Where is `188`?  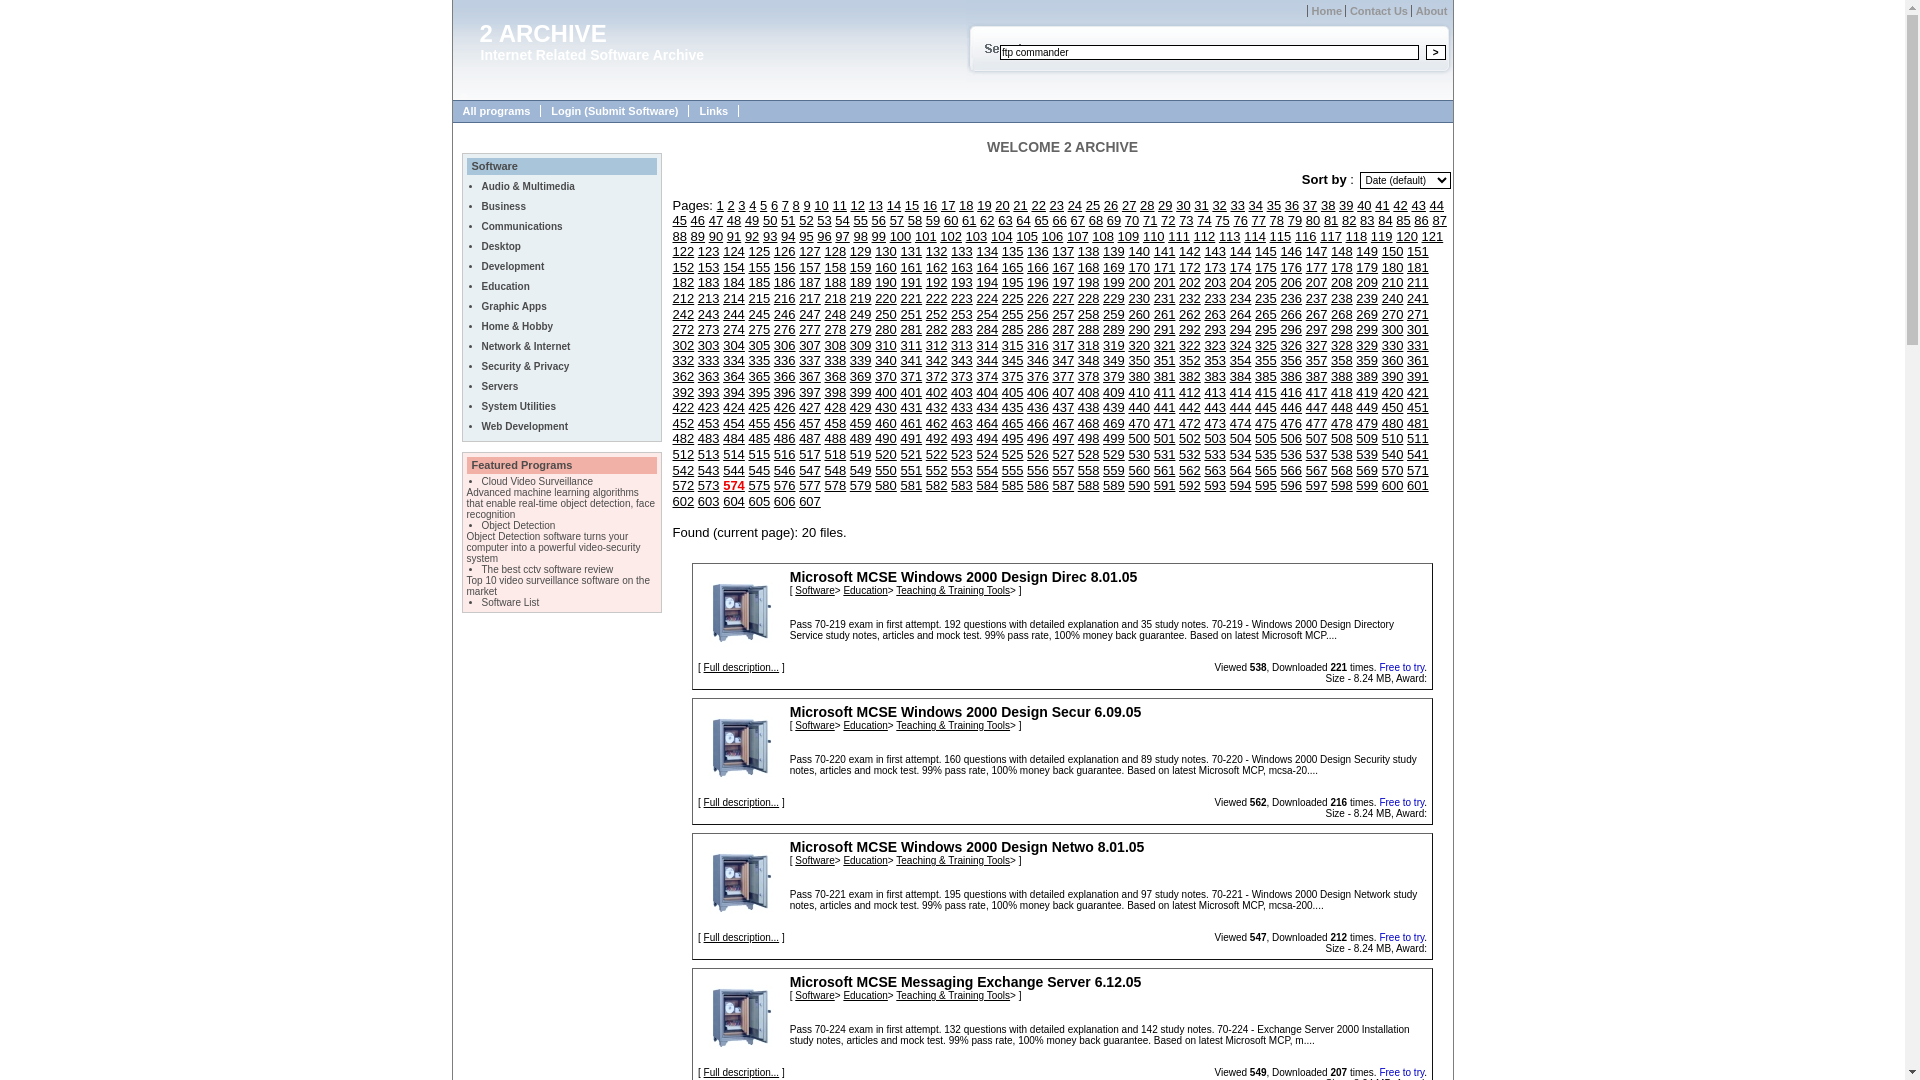 188 is located at coordinates (835, 282).